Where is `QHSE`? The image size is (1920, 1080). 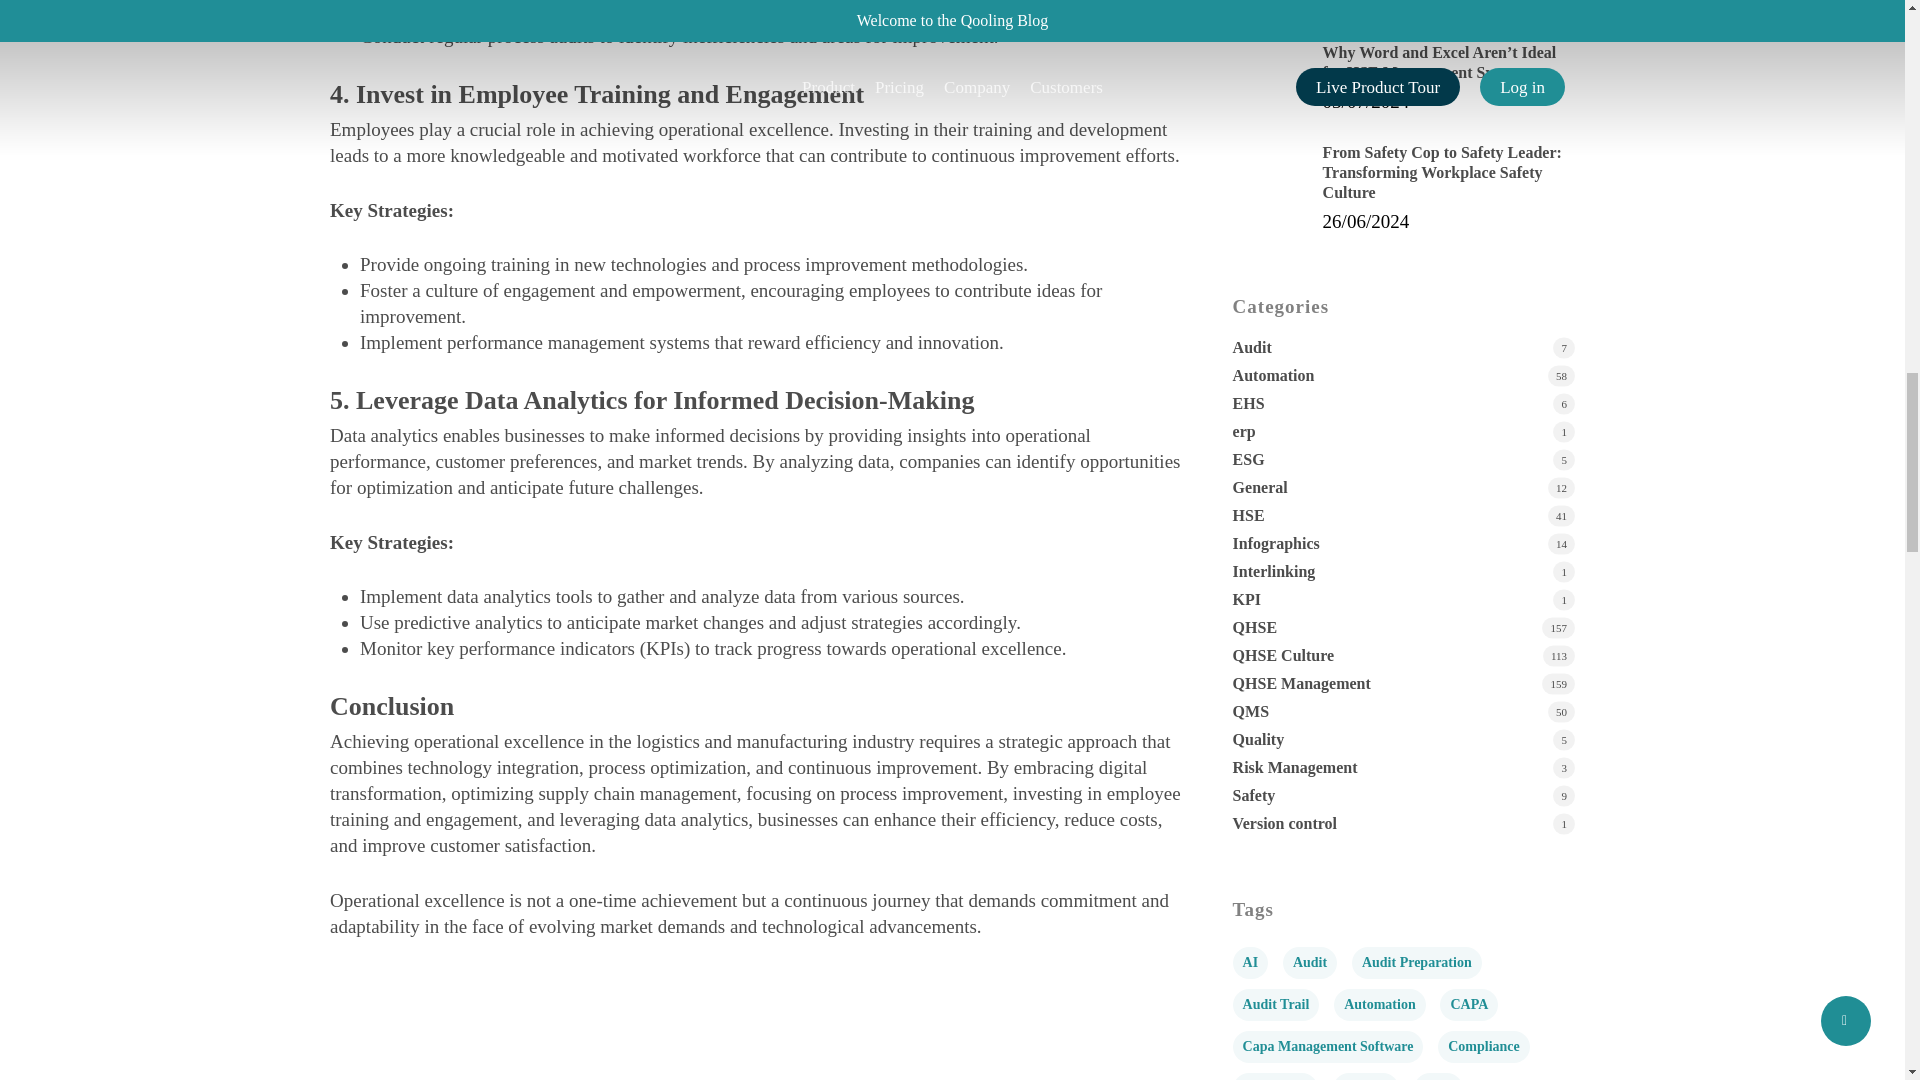 QHSE is located at coordinates (1403, 628).